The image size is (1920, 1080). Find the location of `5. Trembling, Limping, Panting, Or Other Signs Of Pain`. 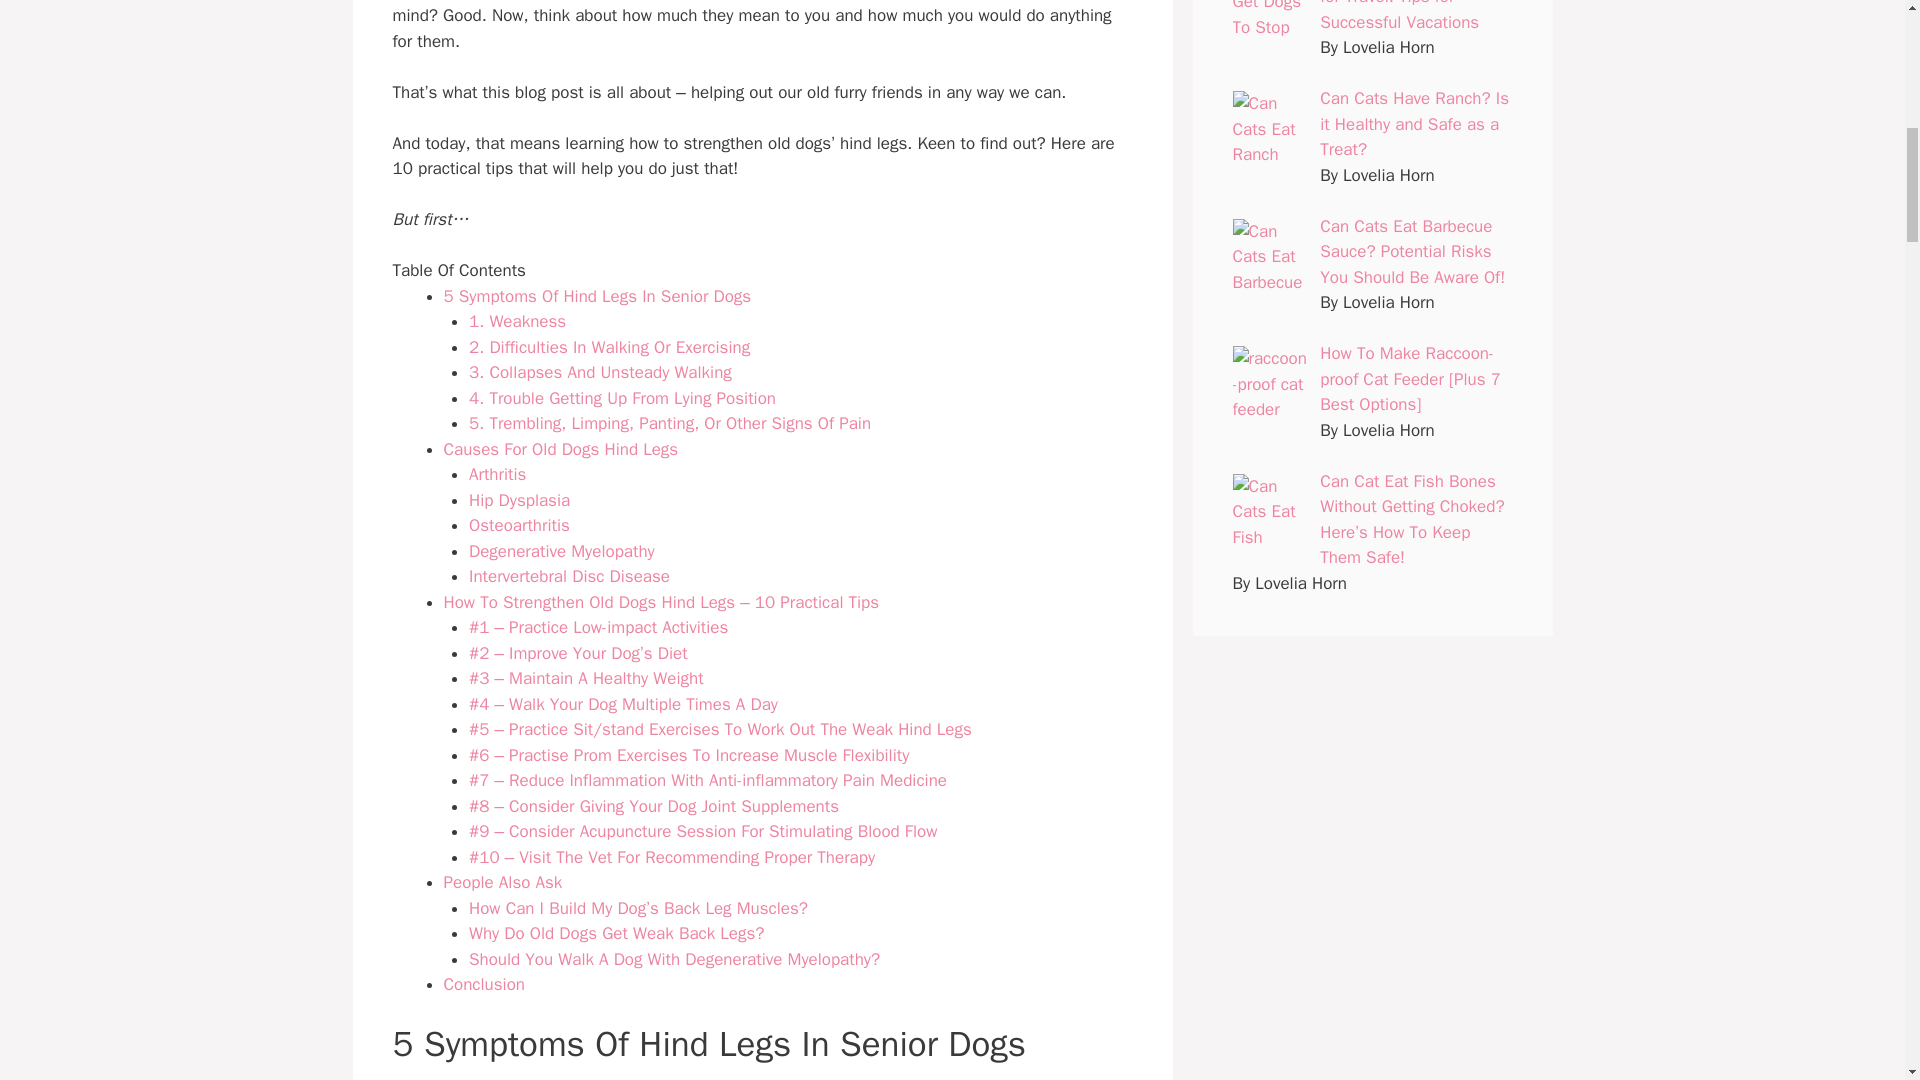

5. Trembling, Limping, Panting, Or Other Signs Of Pain is located at coordinates (670, 423).